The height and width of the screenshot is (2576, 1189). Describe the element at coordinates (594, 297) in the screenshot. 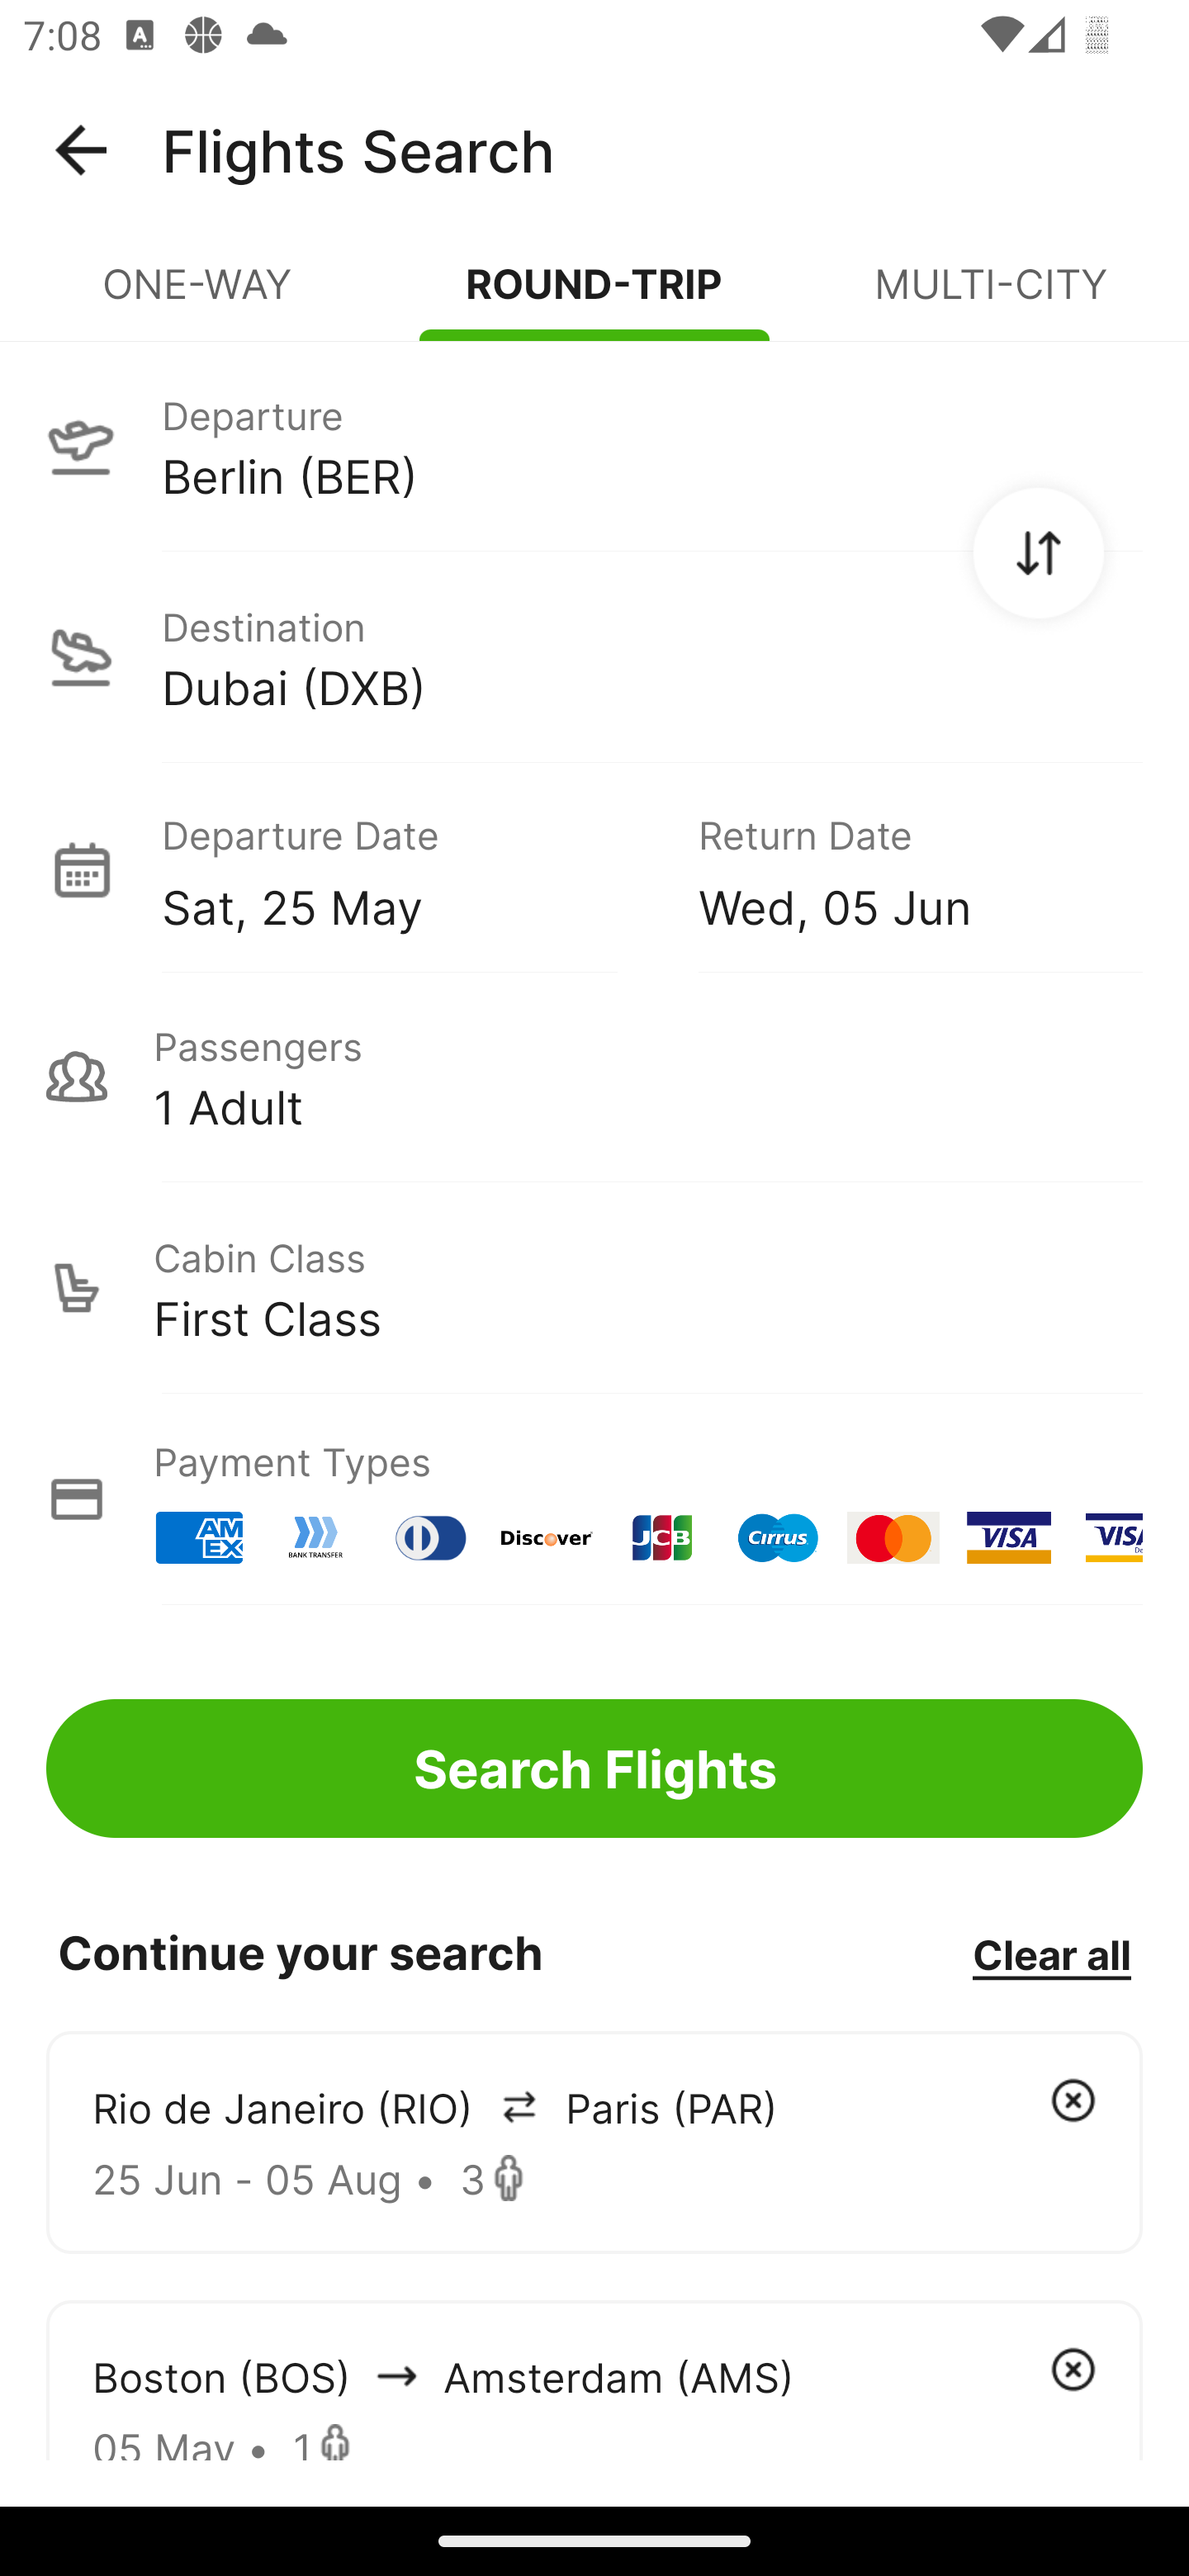

I see `ROUND-TRIP` at that location.